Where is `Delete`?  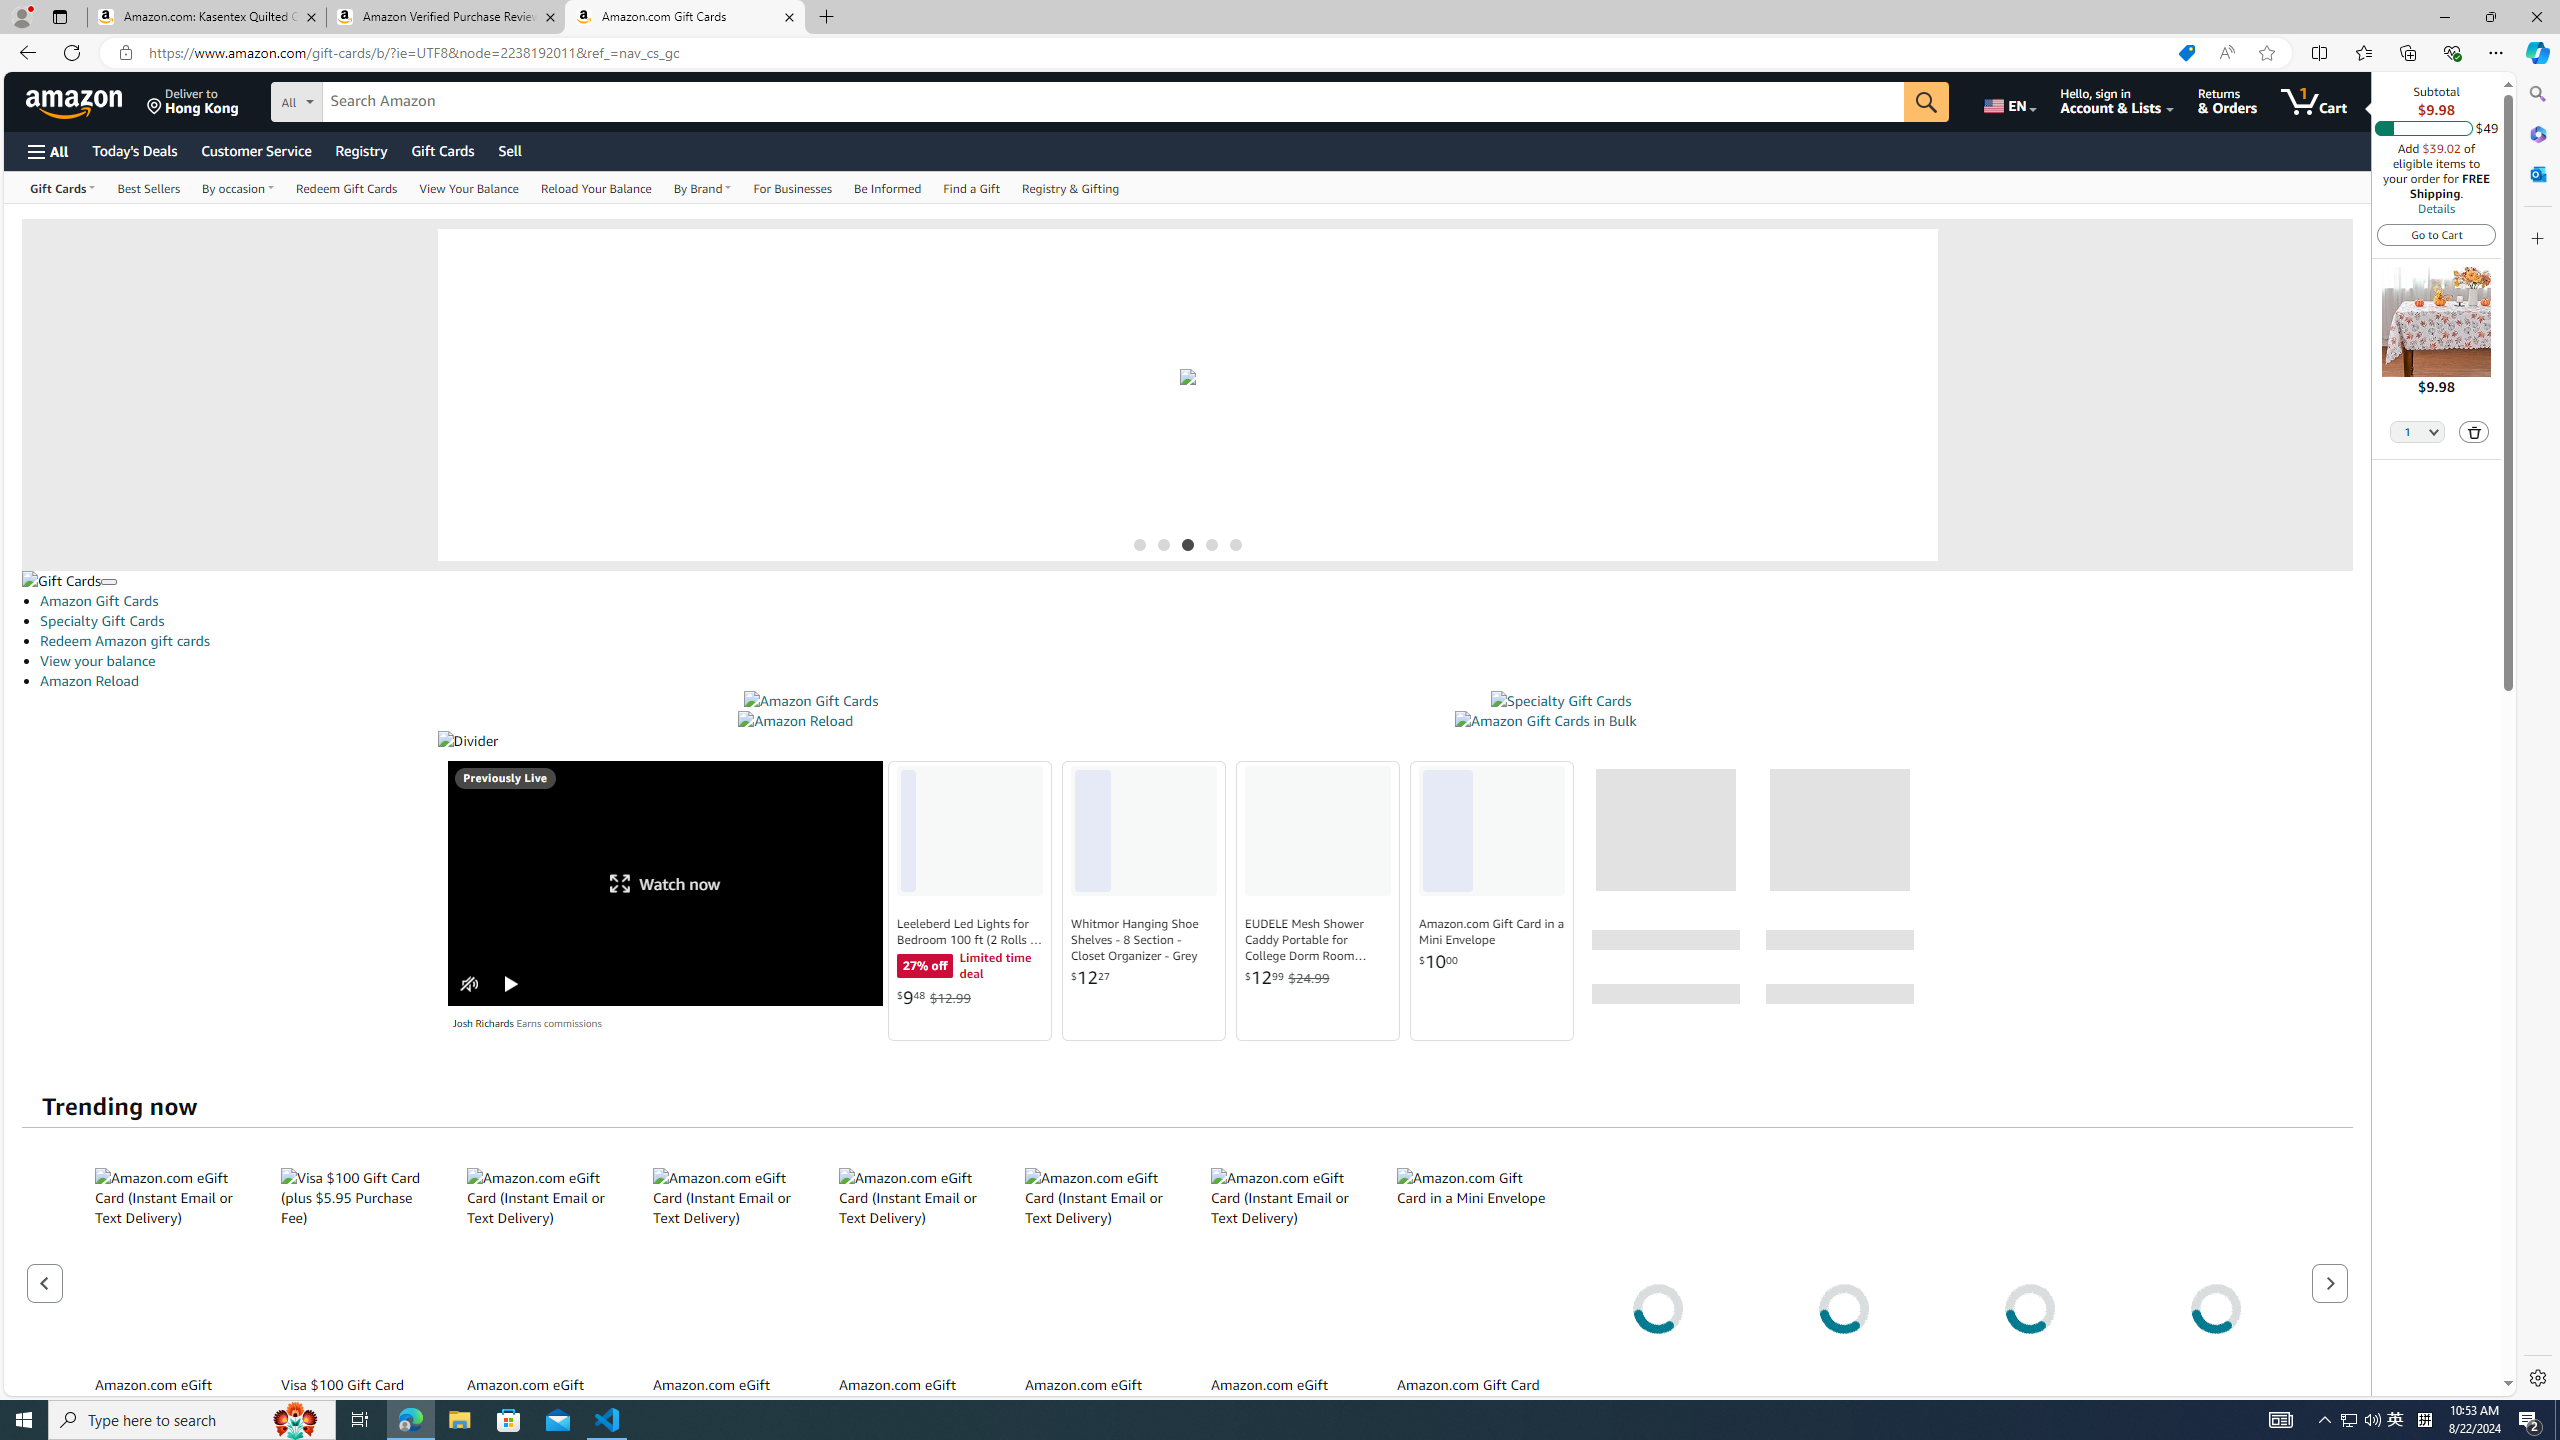 Delete is located at coordinates (2475, 432).